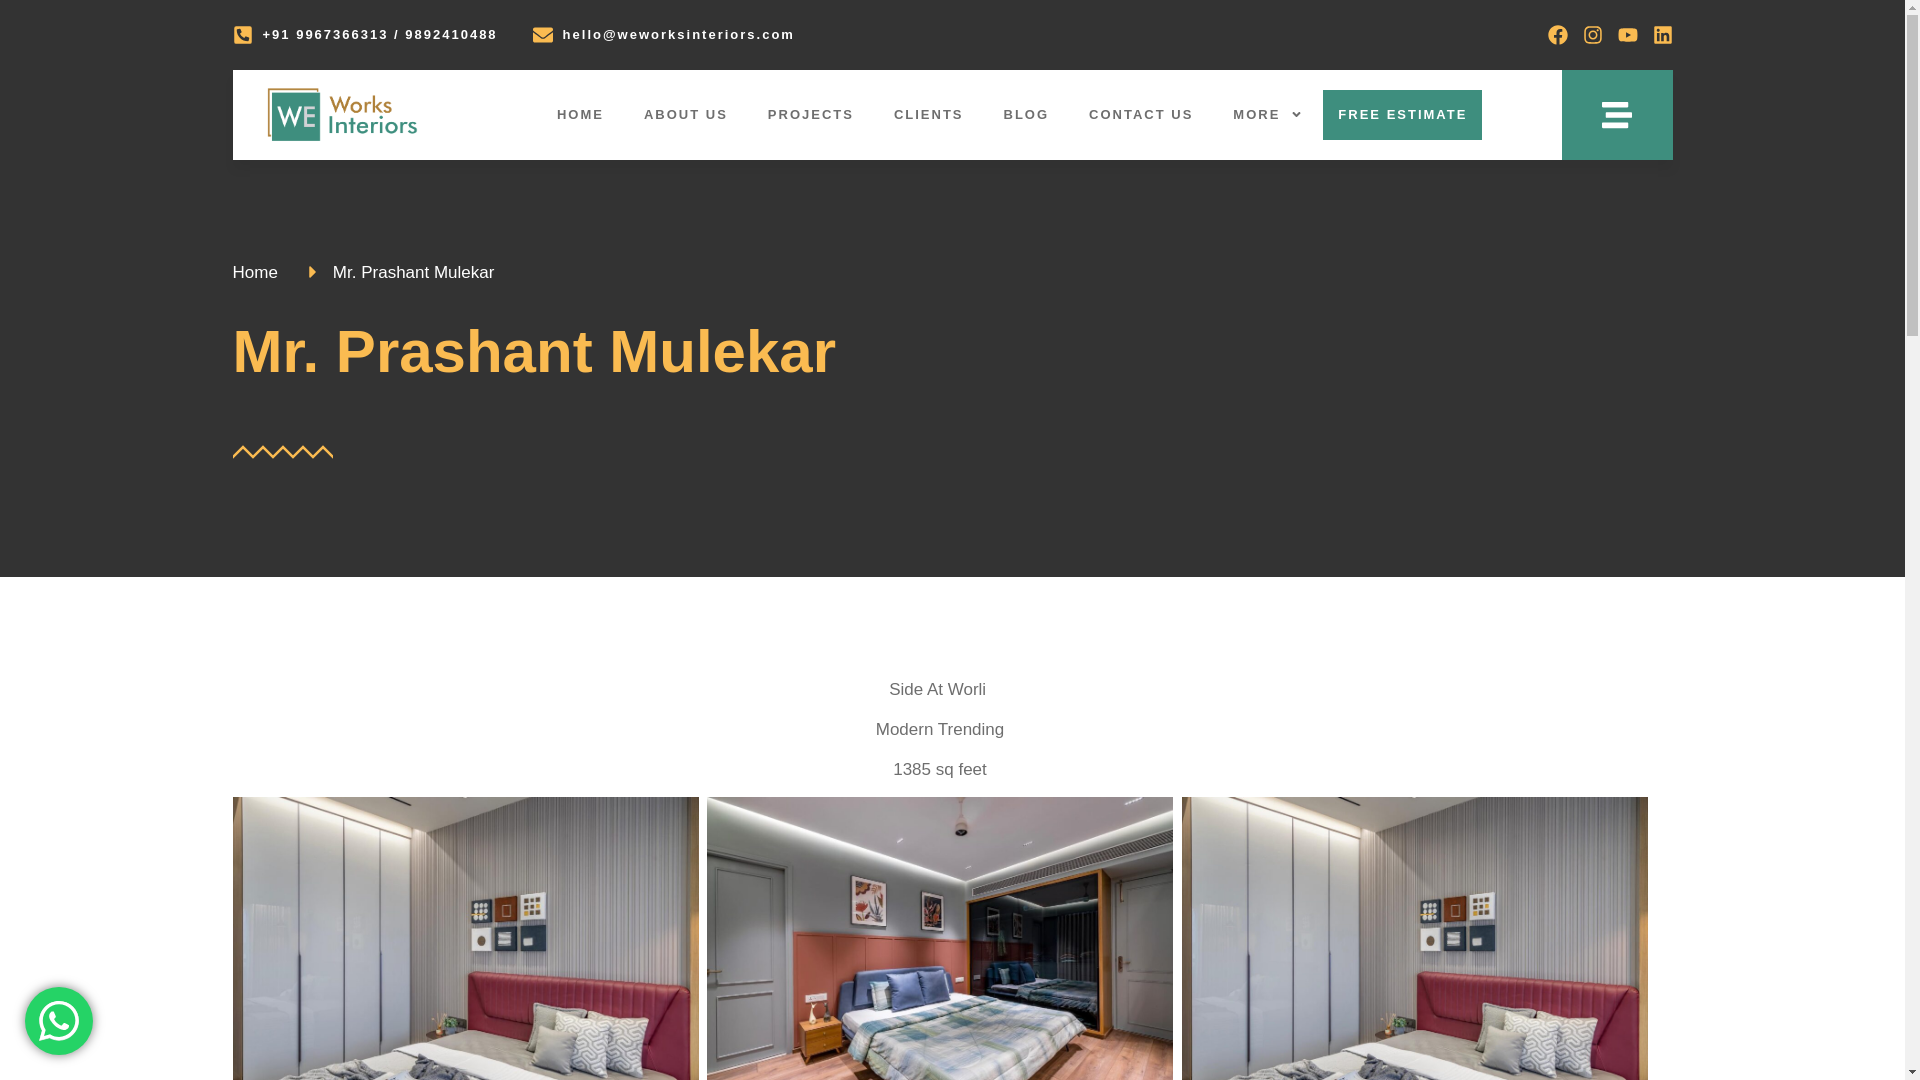 This screenshot has height=1080, width=1920. Describe the element at coordinates (1141, 114) in the screenshot. I see `CONTACT US` at that location.